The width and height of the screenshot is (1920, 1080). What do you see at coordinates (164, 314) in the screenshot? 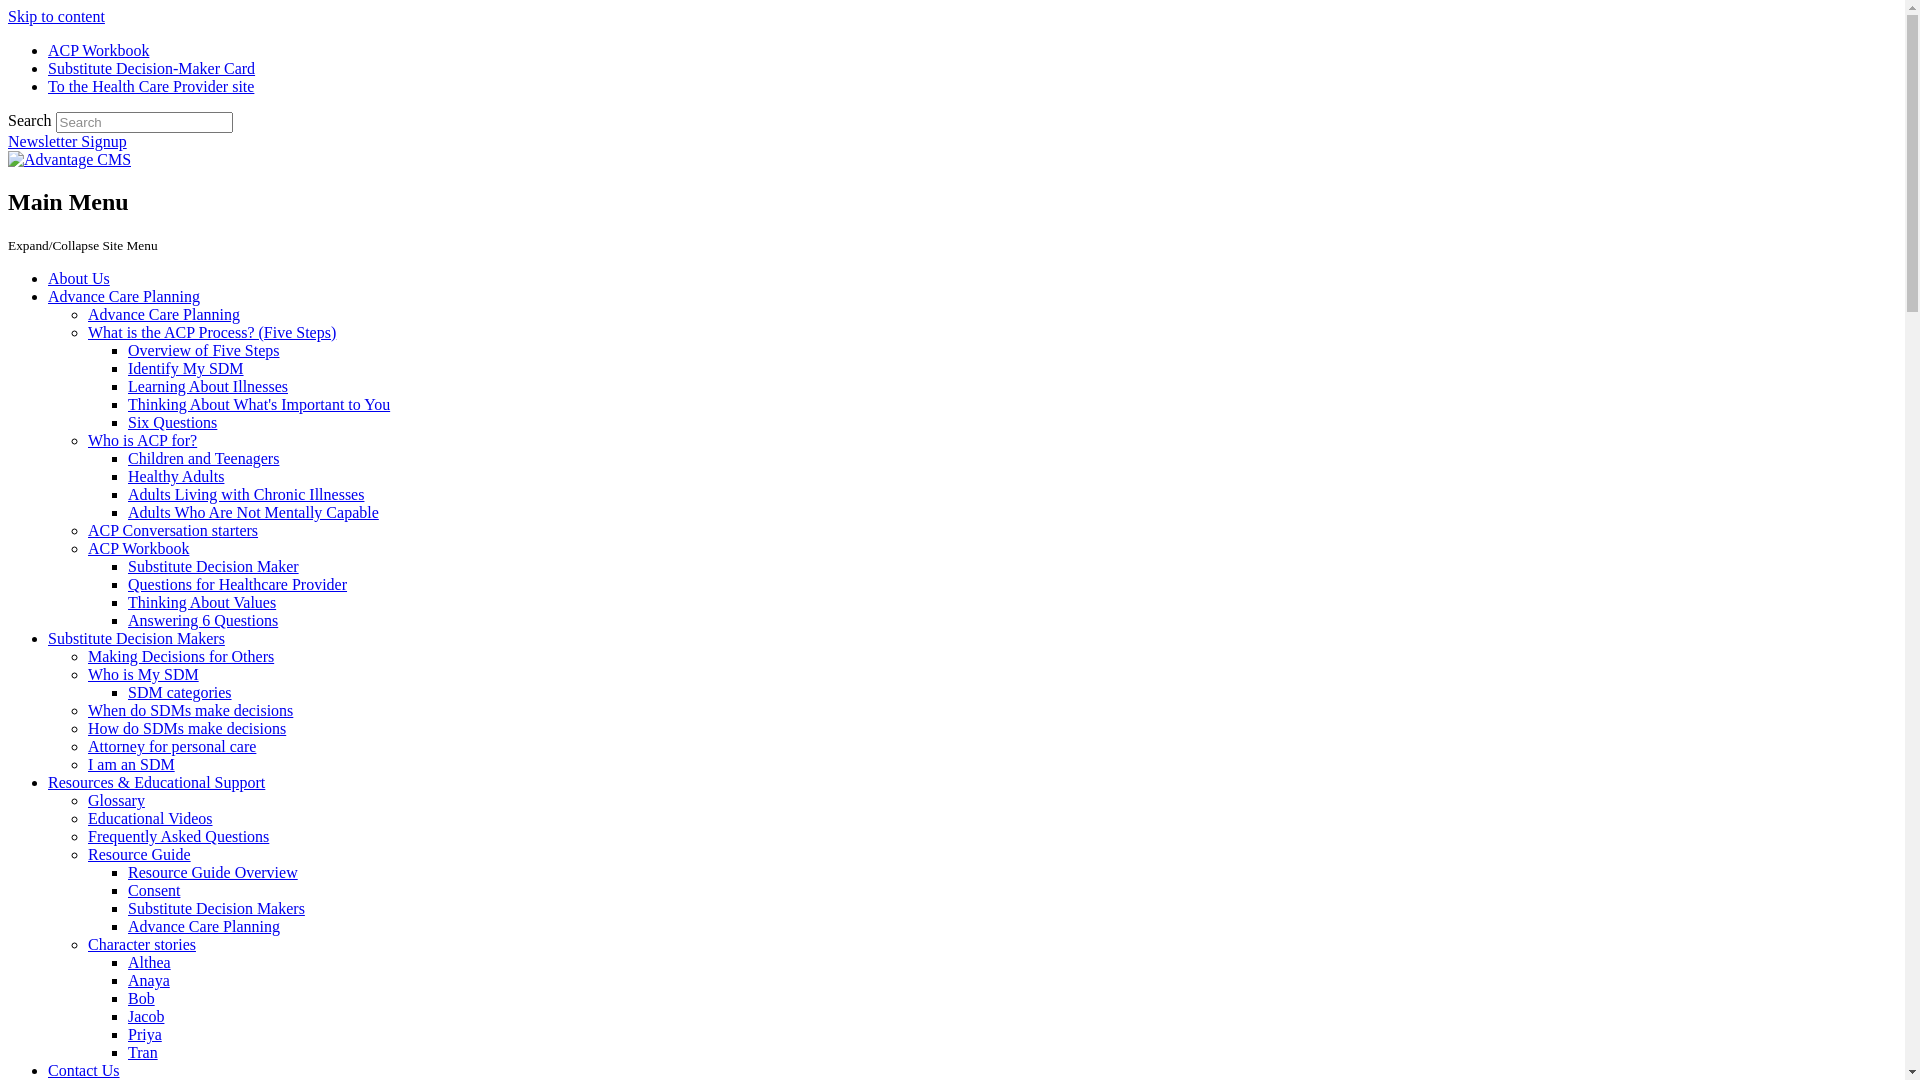
I see `Advance Care Planning` at bounding box center [164, 314].